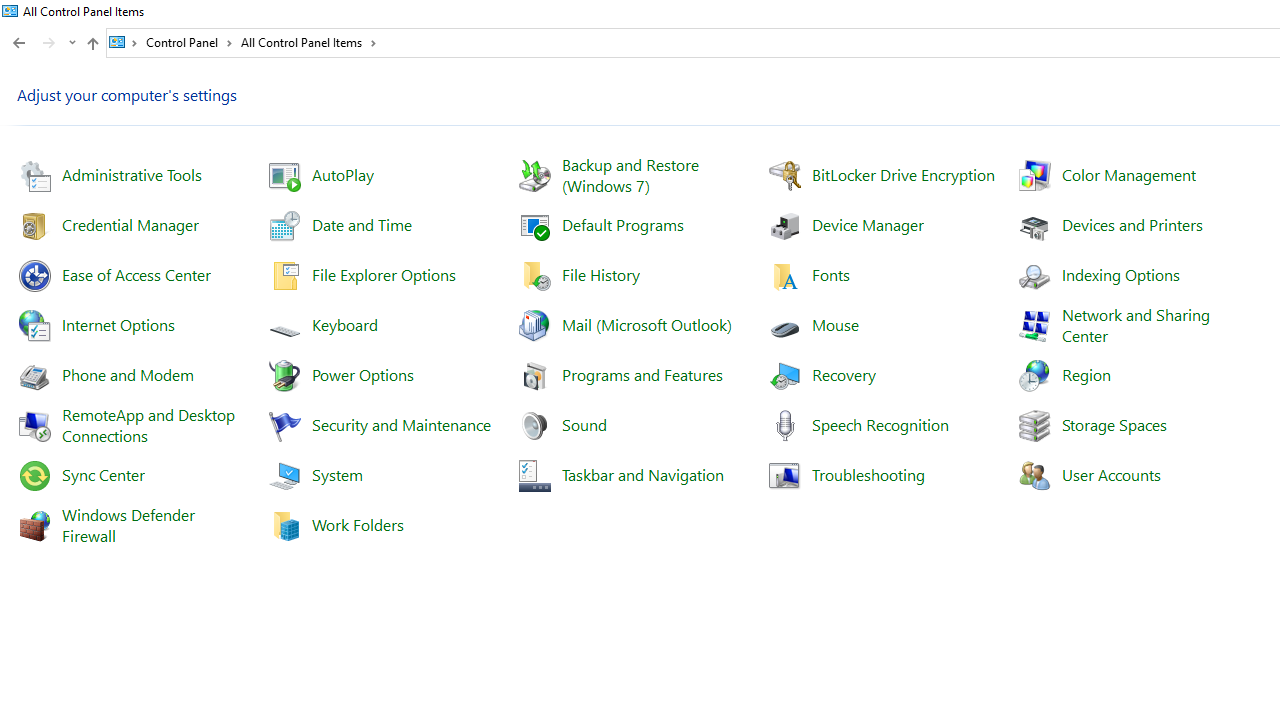  Describe the element at coordinates (1138, 324) in the screenshot. I see `Network and Sharing Center` at that location.